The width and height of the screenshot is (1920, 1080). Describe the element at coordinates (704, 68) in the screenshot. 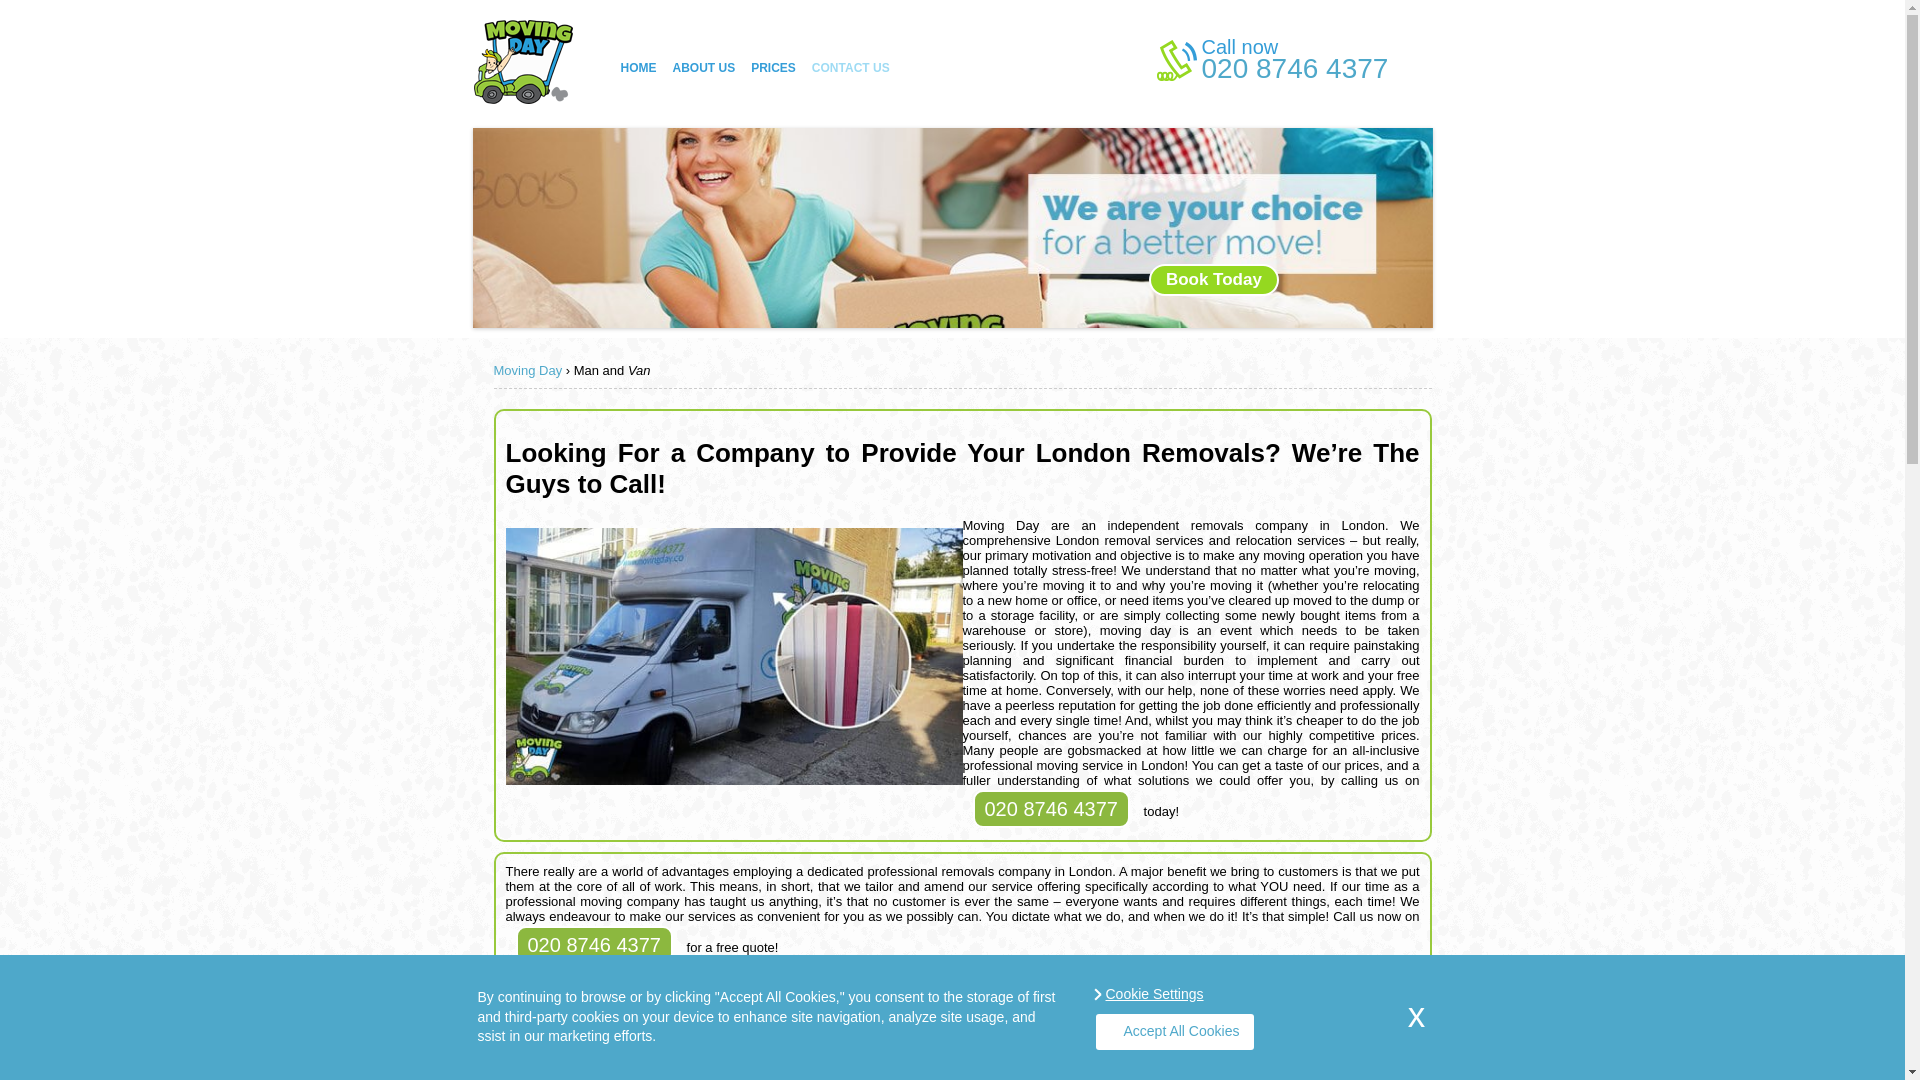

I see `About Us` at that location.